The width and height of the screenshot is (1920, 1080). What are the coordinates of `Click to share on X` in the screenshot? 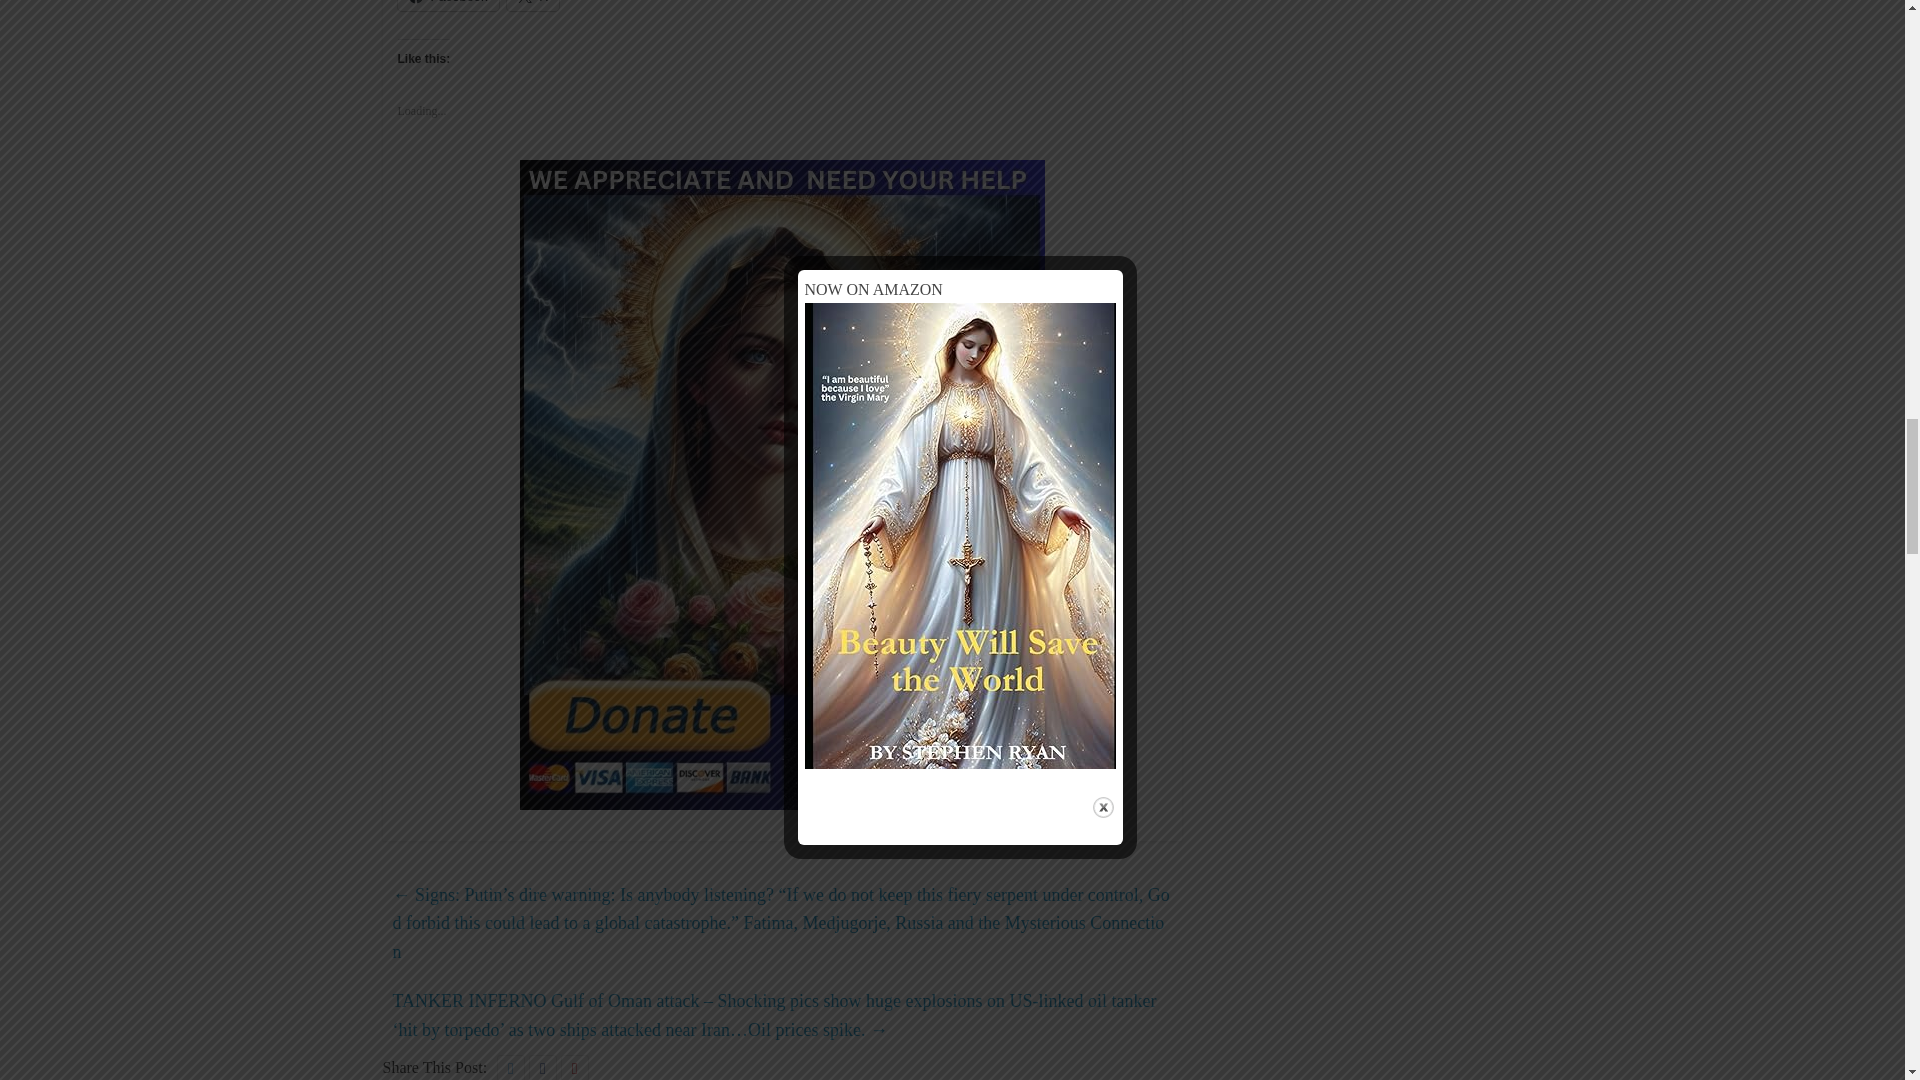 It's located at (533, 5).